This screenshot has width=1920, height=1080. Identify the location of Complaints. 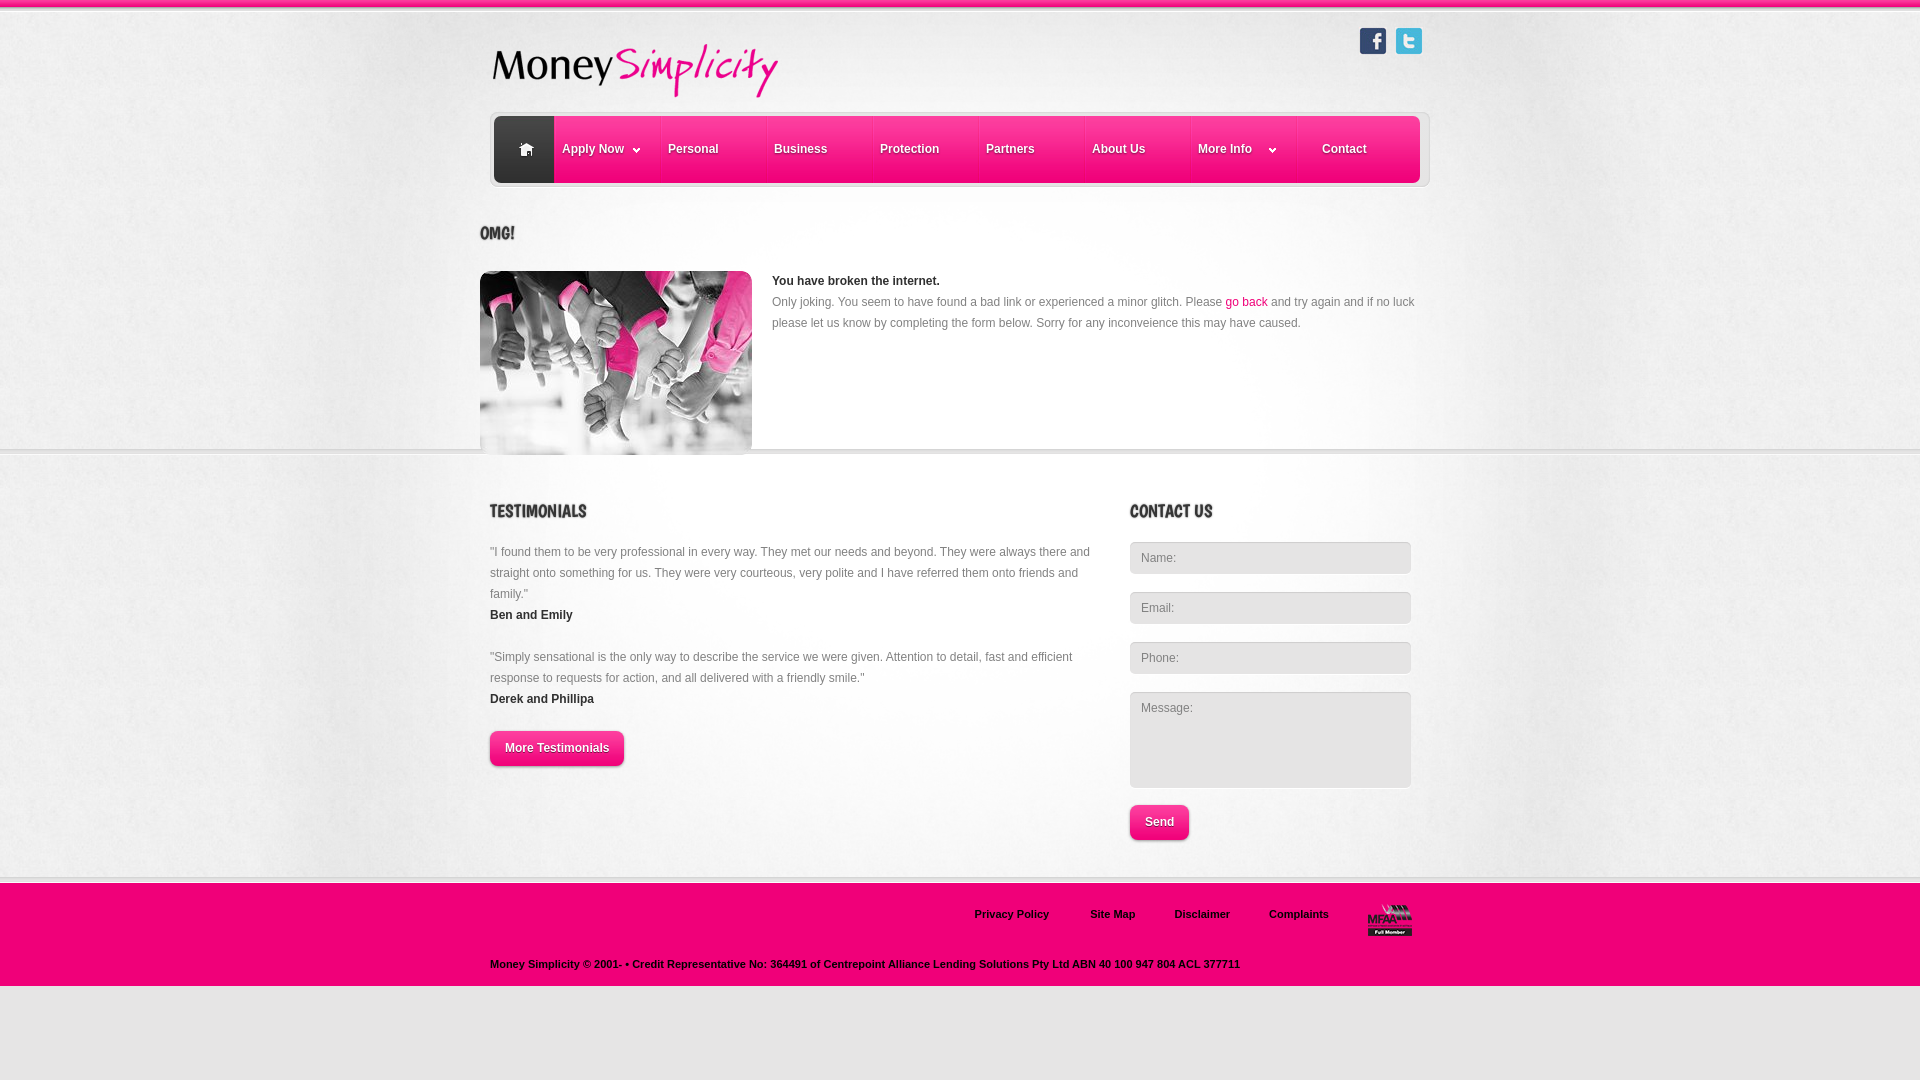
(1299, 914).